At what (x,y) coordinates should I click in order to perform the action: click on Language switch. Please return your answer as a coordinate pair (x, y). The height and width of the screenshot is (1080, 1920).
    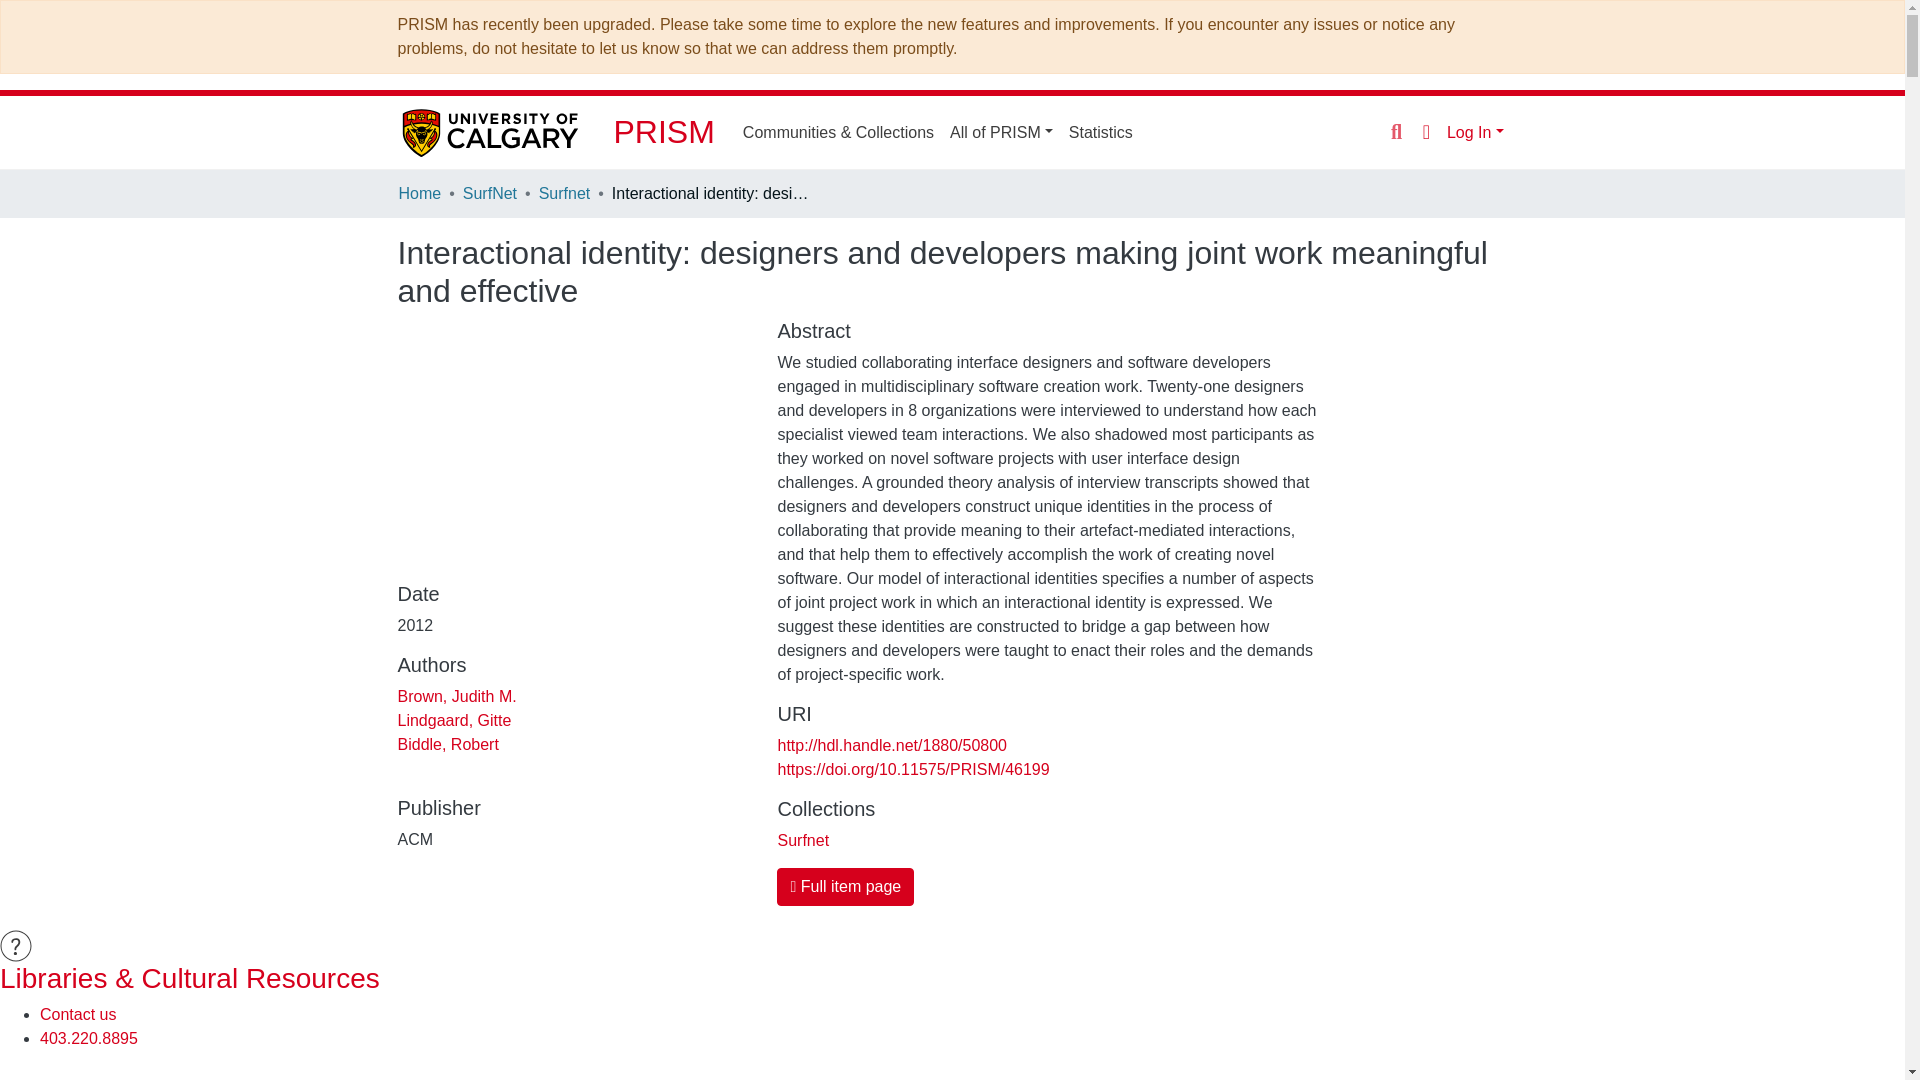
    Looking at the image, I should click on (1426, 131).